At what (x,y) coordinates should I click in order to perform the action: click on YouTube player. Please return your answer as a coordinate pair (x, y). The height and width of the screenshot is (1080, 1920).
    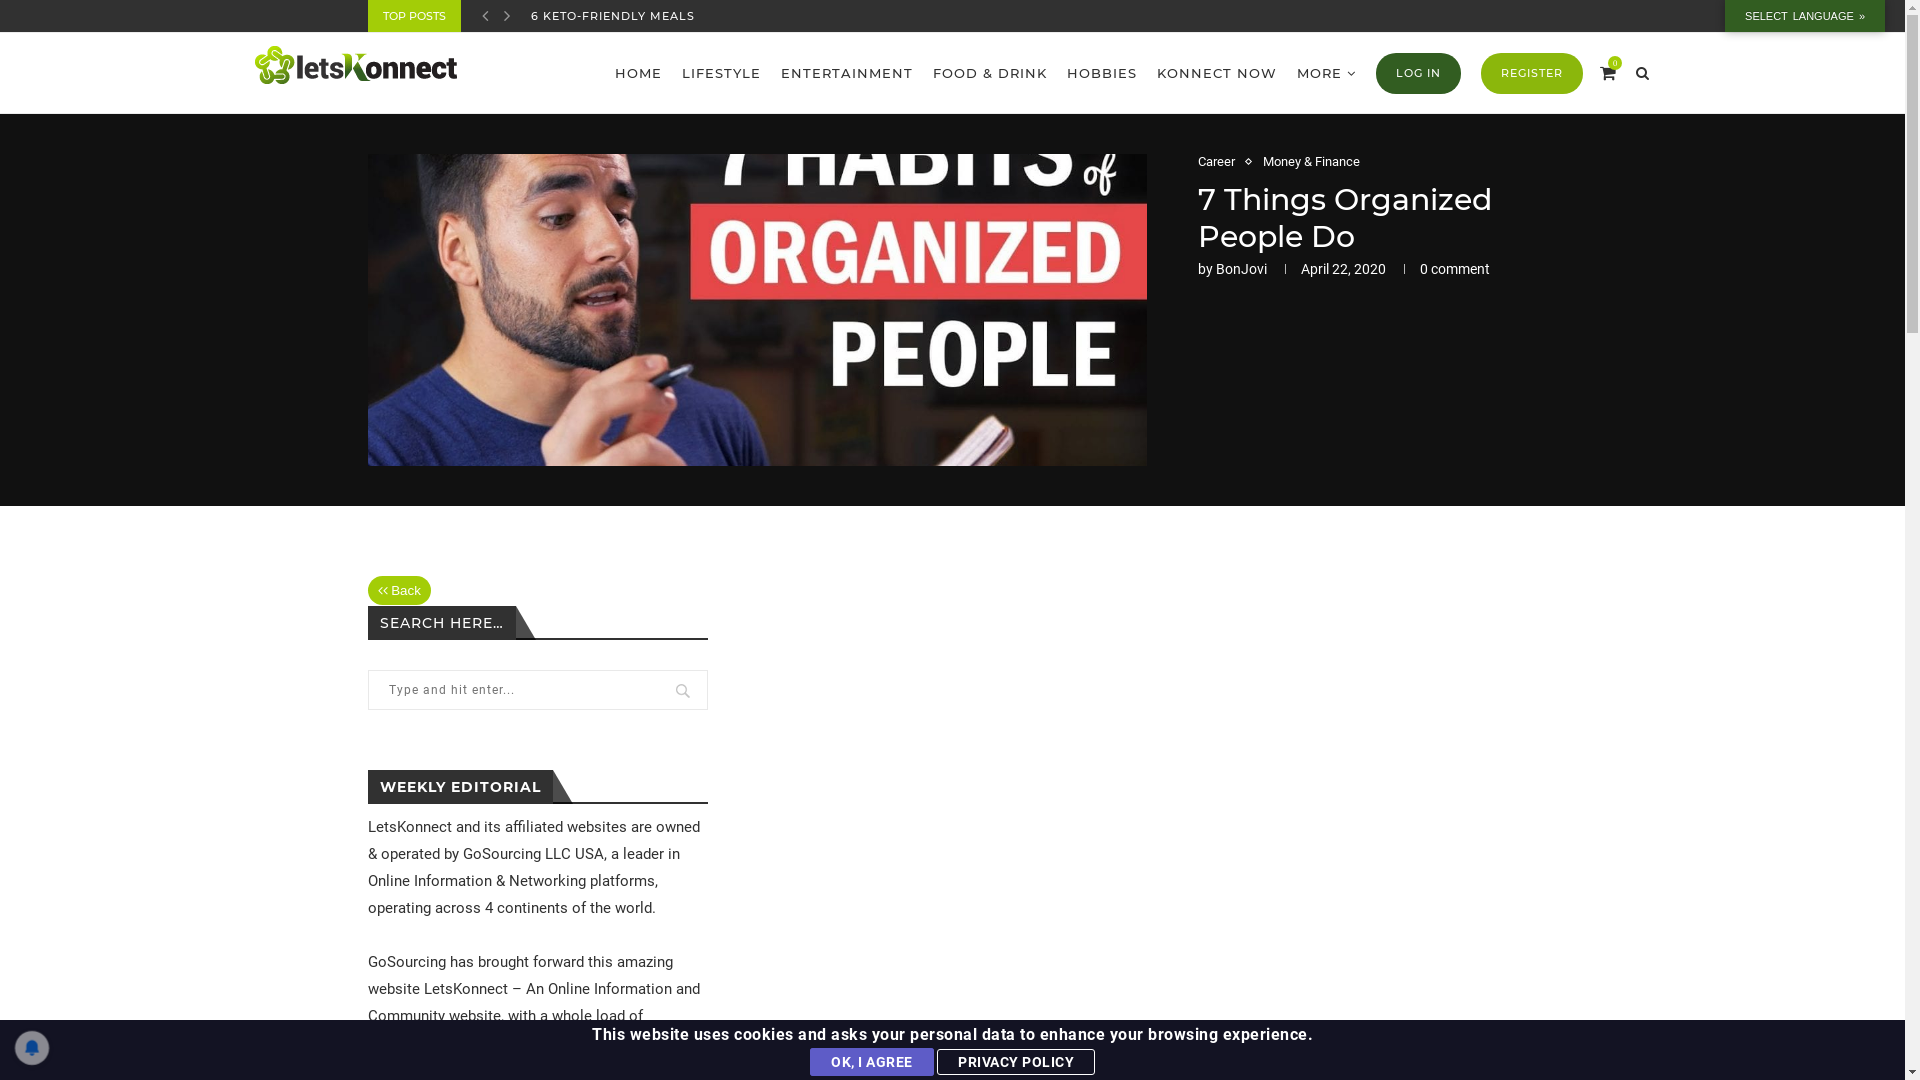
    Looking at the image, I should click on (1153, 762).